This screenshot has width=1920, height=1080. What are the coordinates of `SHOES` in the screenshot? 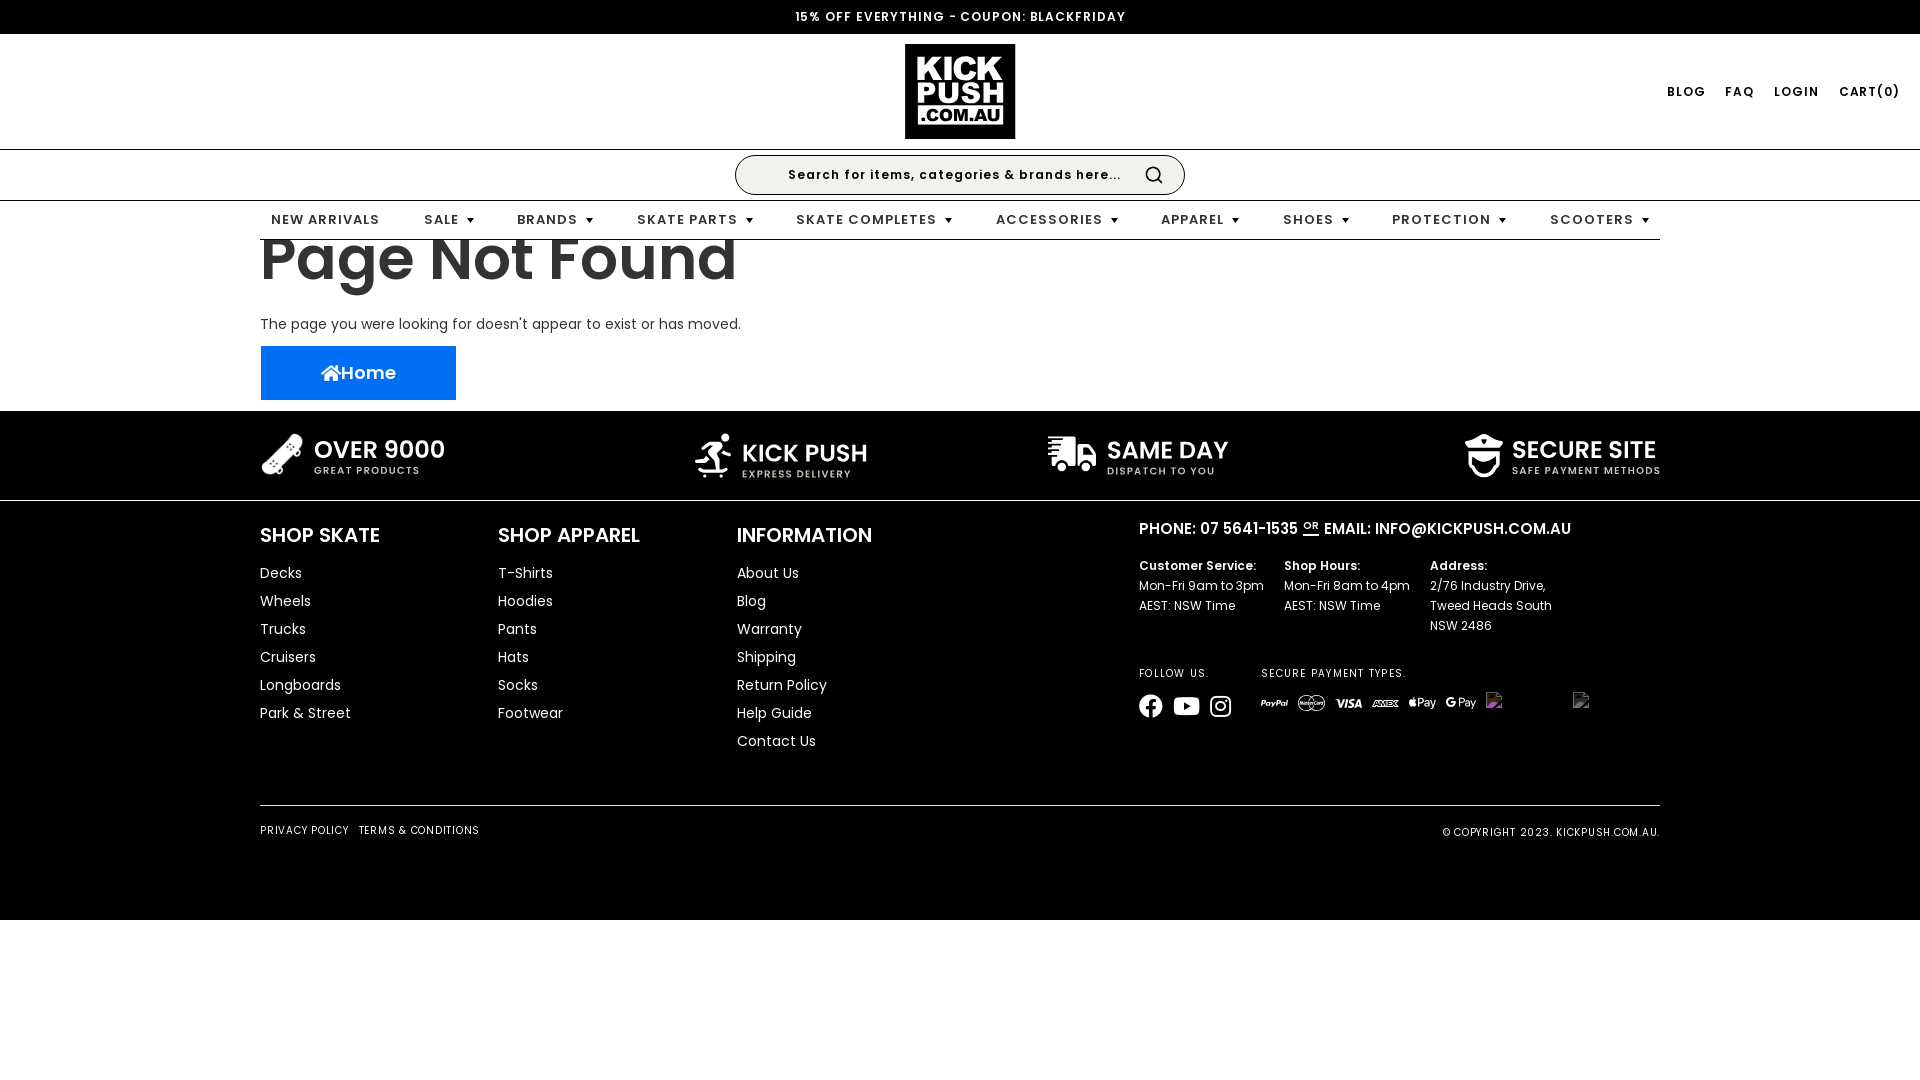 It's located at (1316, 220).